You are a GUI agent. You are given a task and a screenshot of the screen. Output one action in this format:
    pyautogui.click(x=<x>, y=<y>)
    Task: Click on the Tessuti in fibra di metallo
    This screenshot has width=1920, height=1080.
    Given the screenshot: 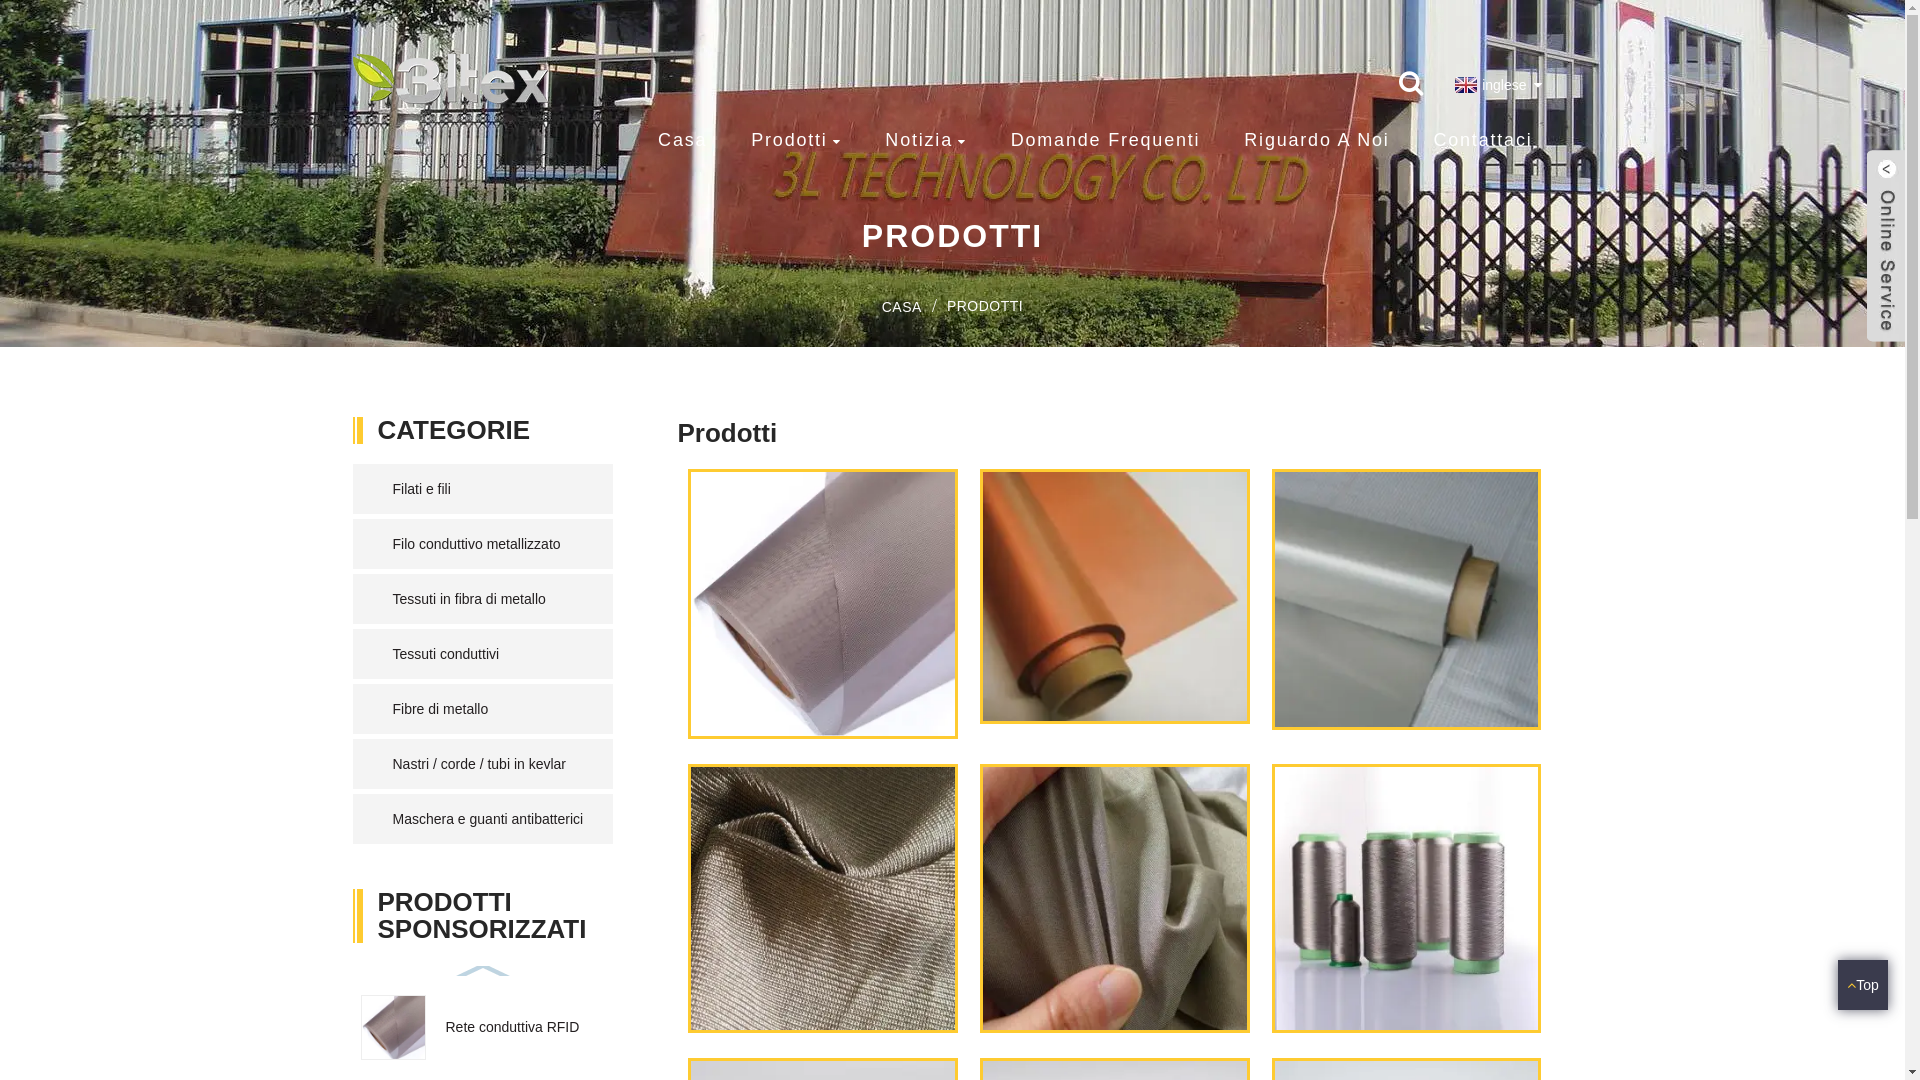 What is the action you would take?
    pyautogui.click(x=492, y=598)
    